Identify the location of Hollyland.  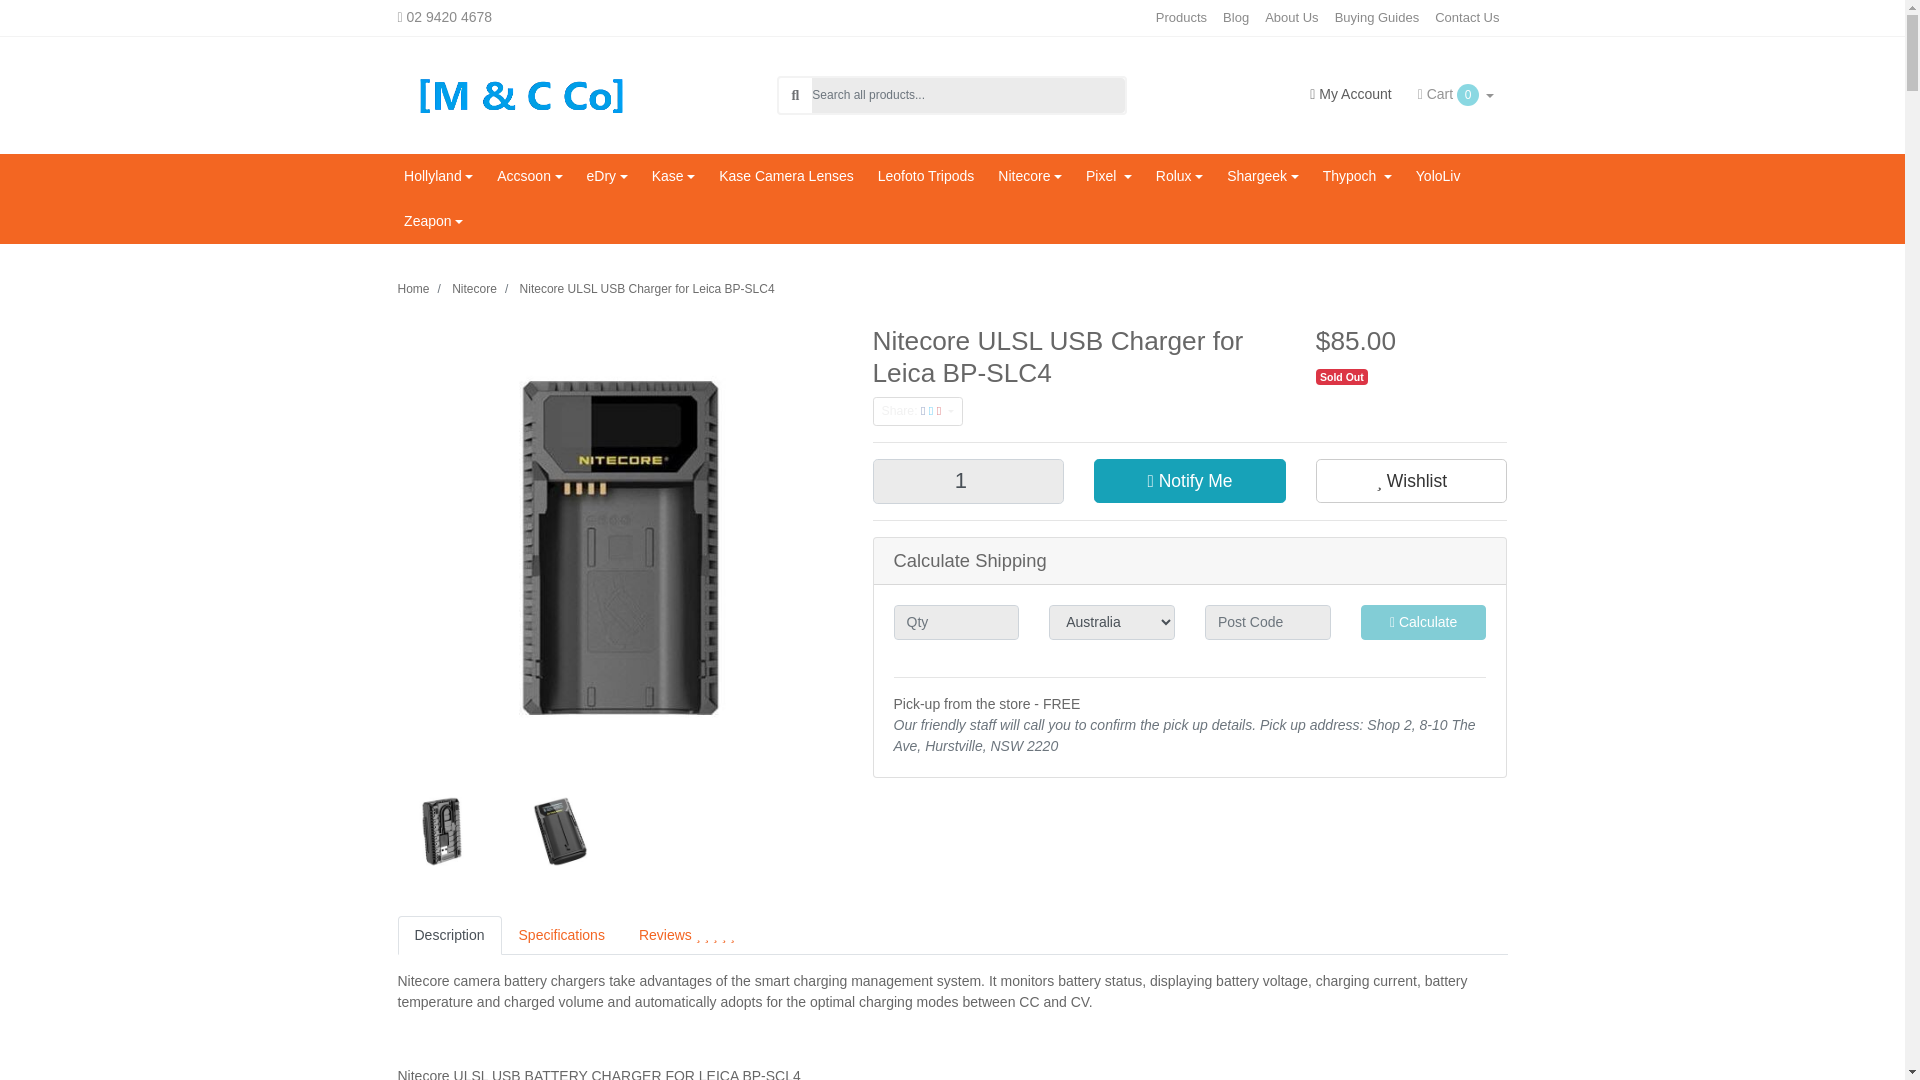
(438, 176).